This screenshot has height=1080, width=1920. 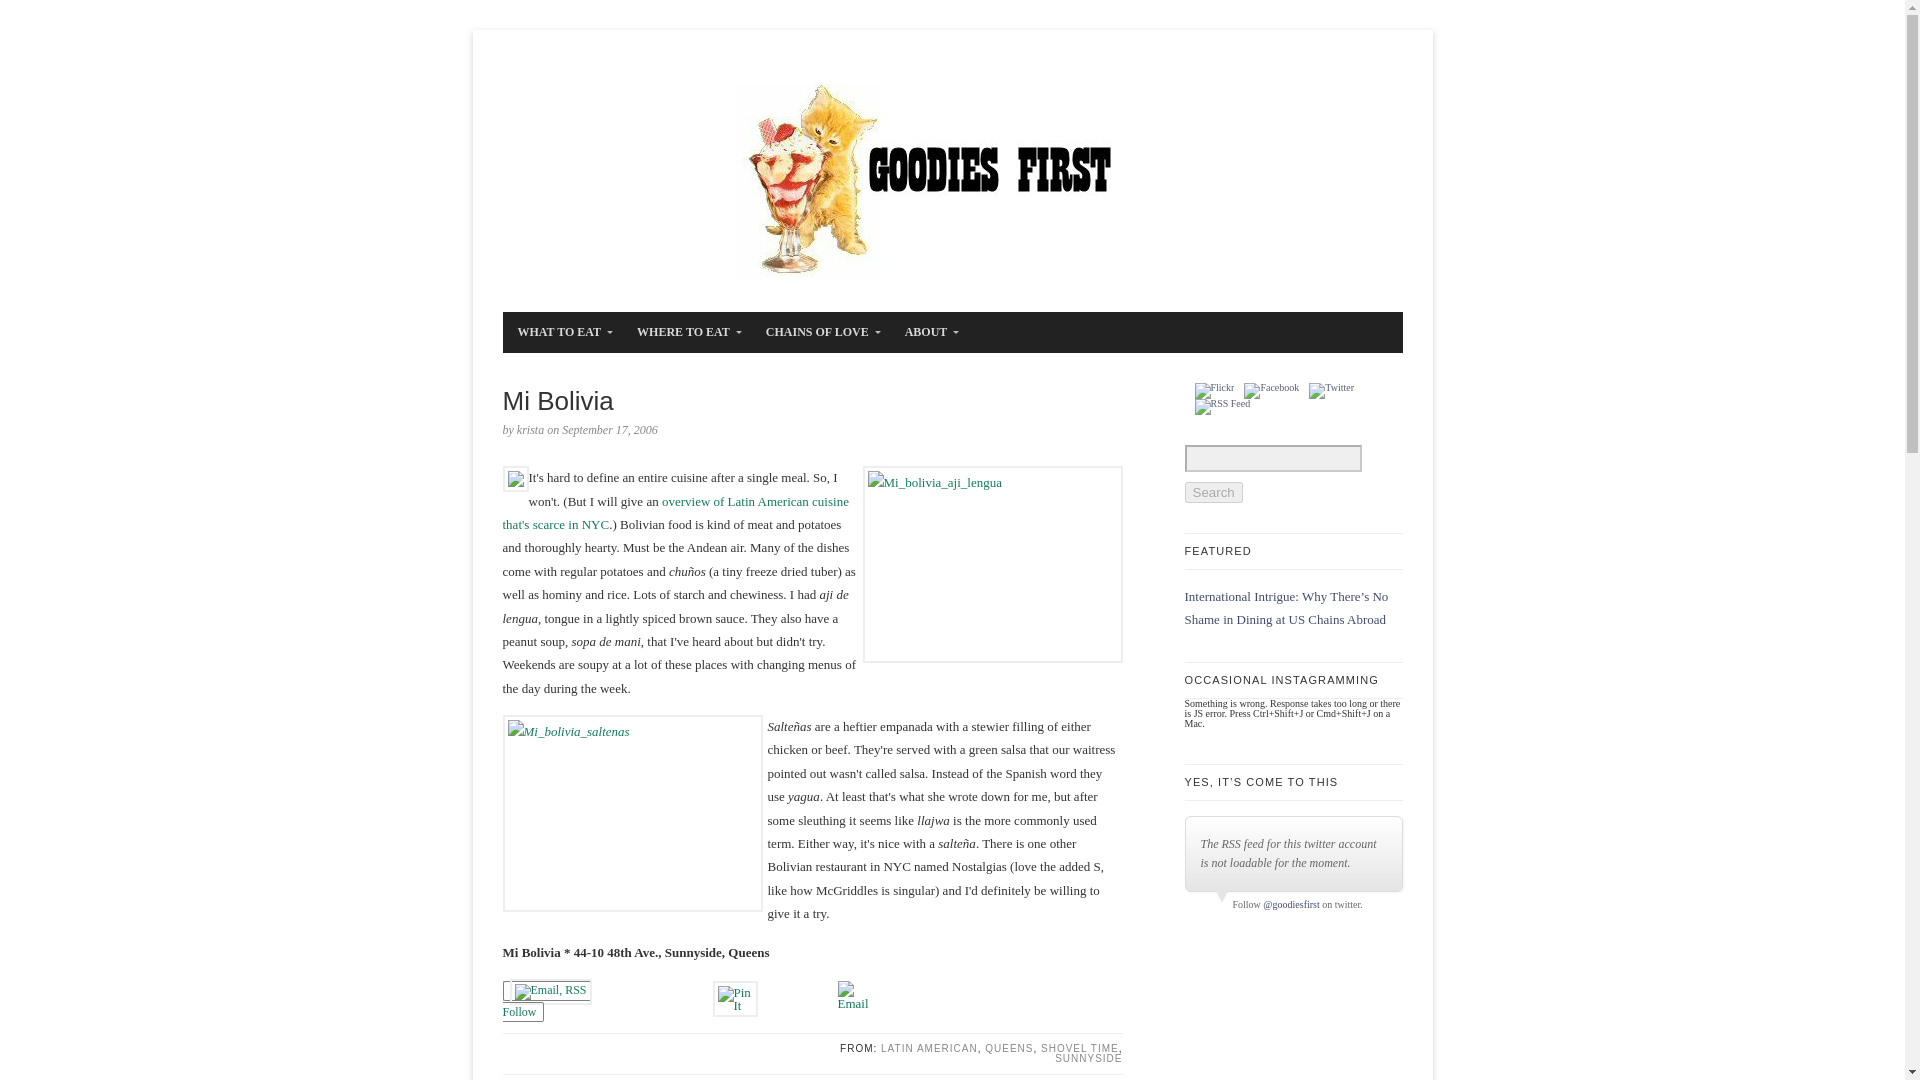 I want to click on Email, RSS, so click(x=550, y=992).